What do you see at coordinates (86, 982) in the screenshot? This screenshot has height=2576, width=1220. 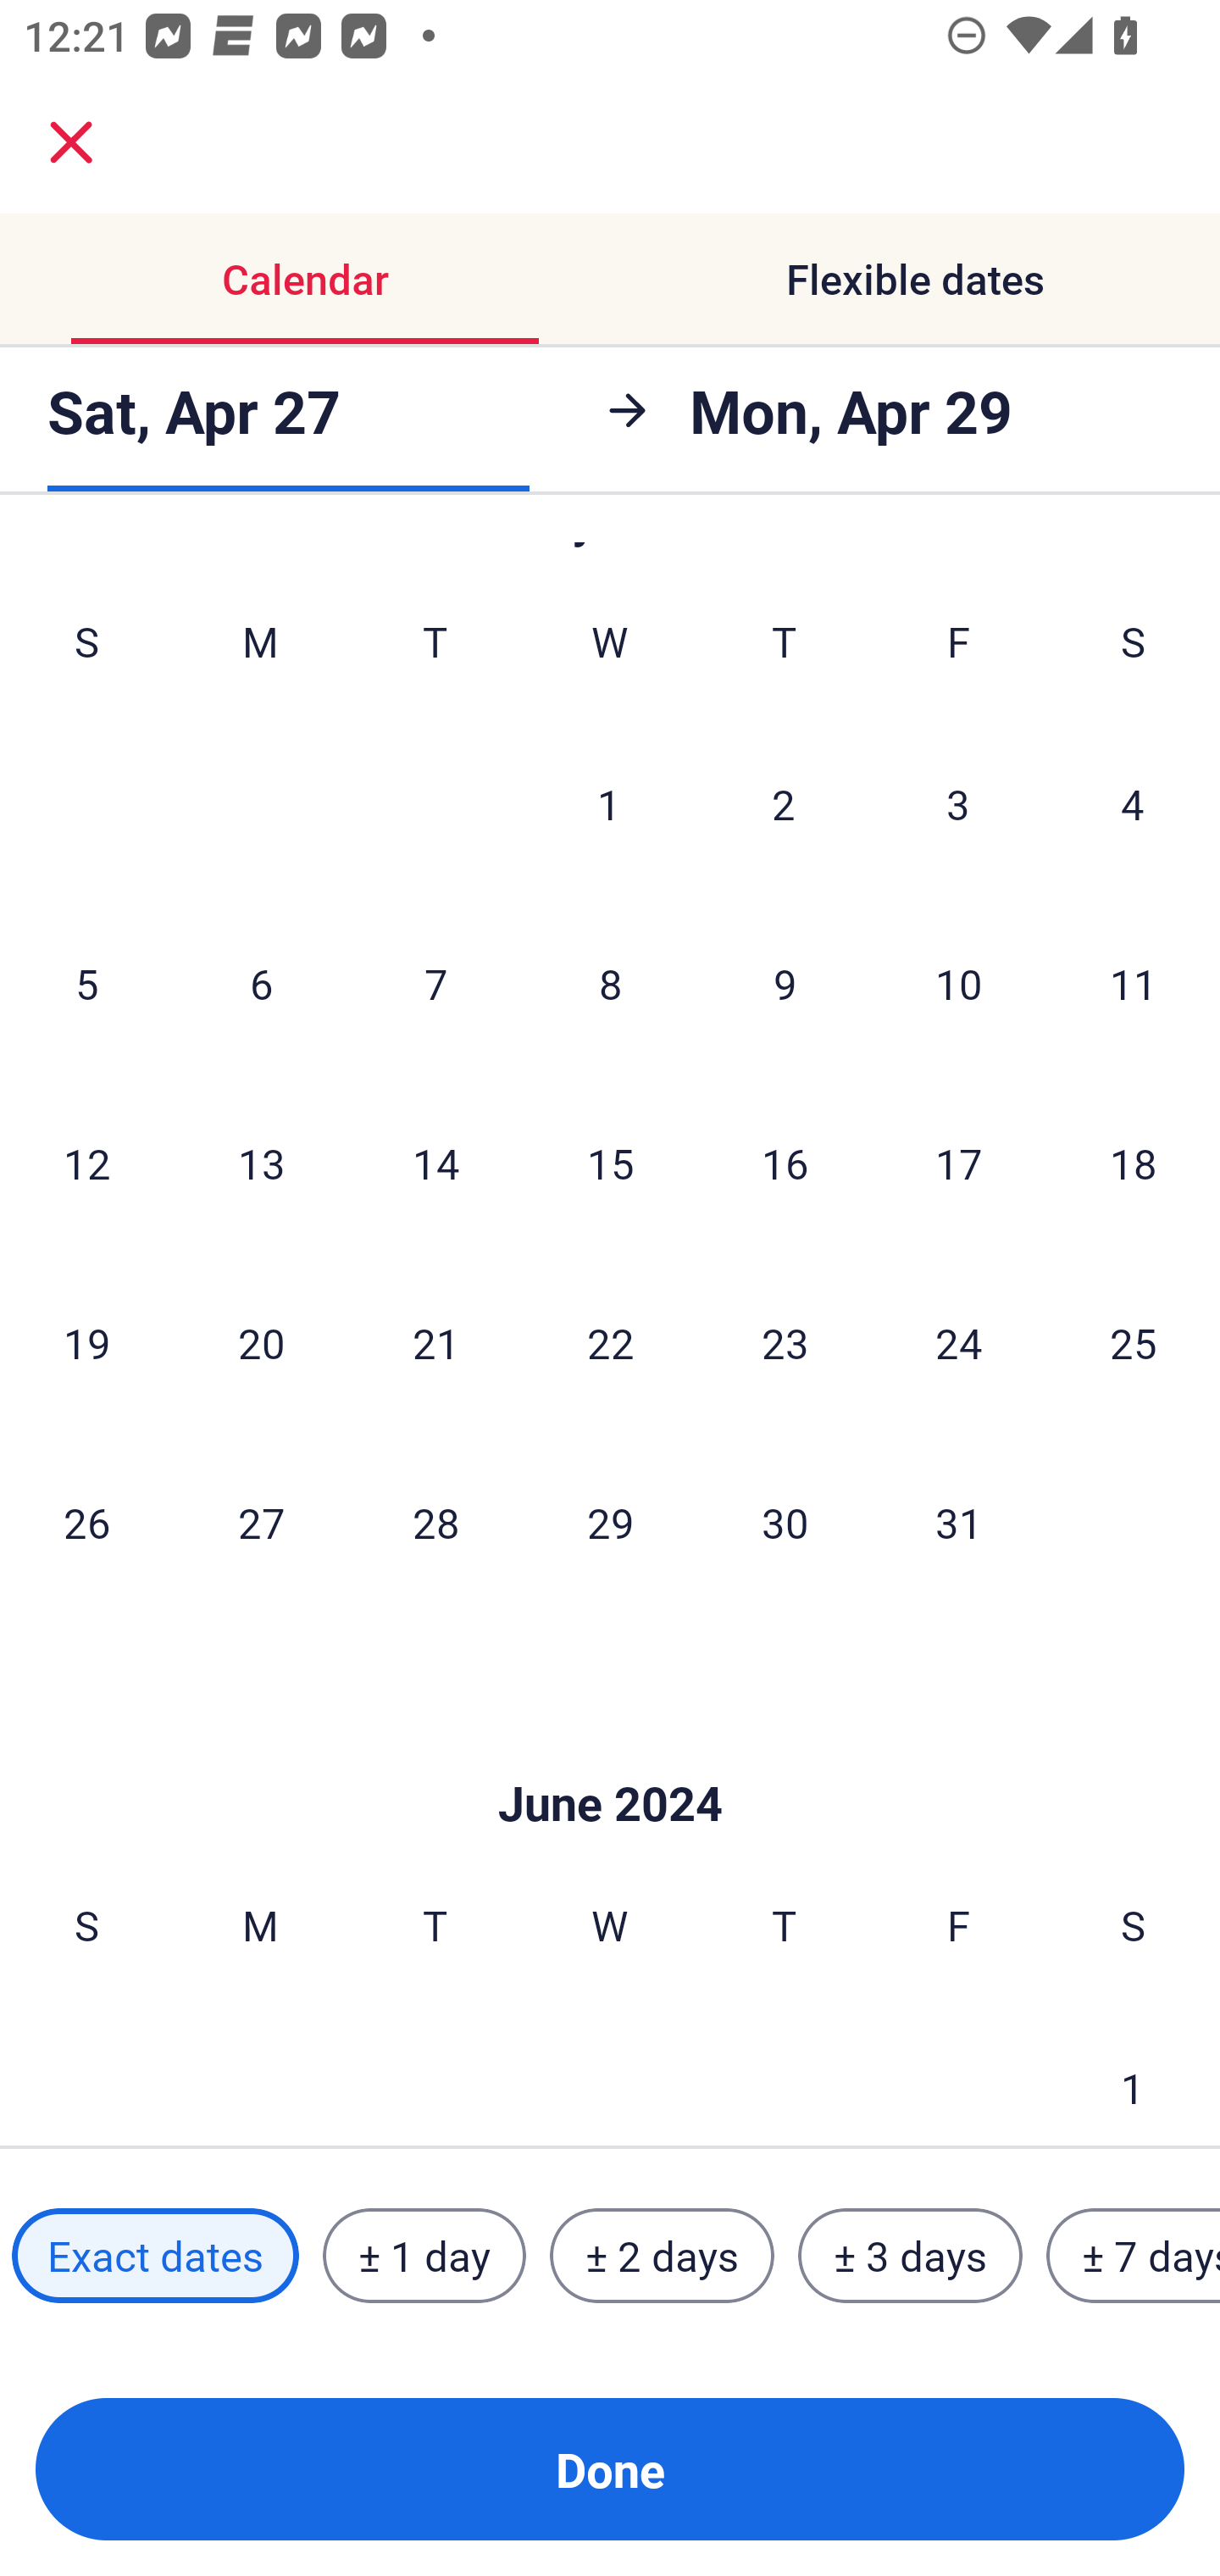 I see `5 Sunday, May 5, 2024` at bounding box center [86, 982].